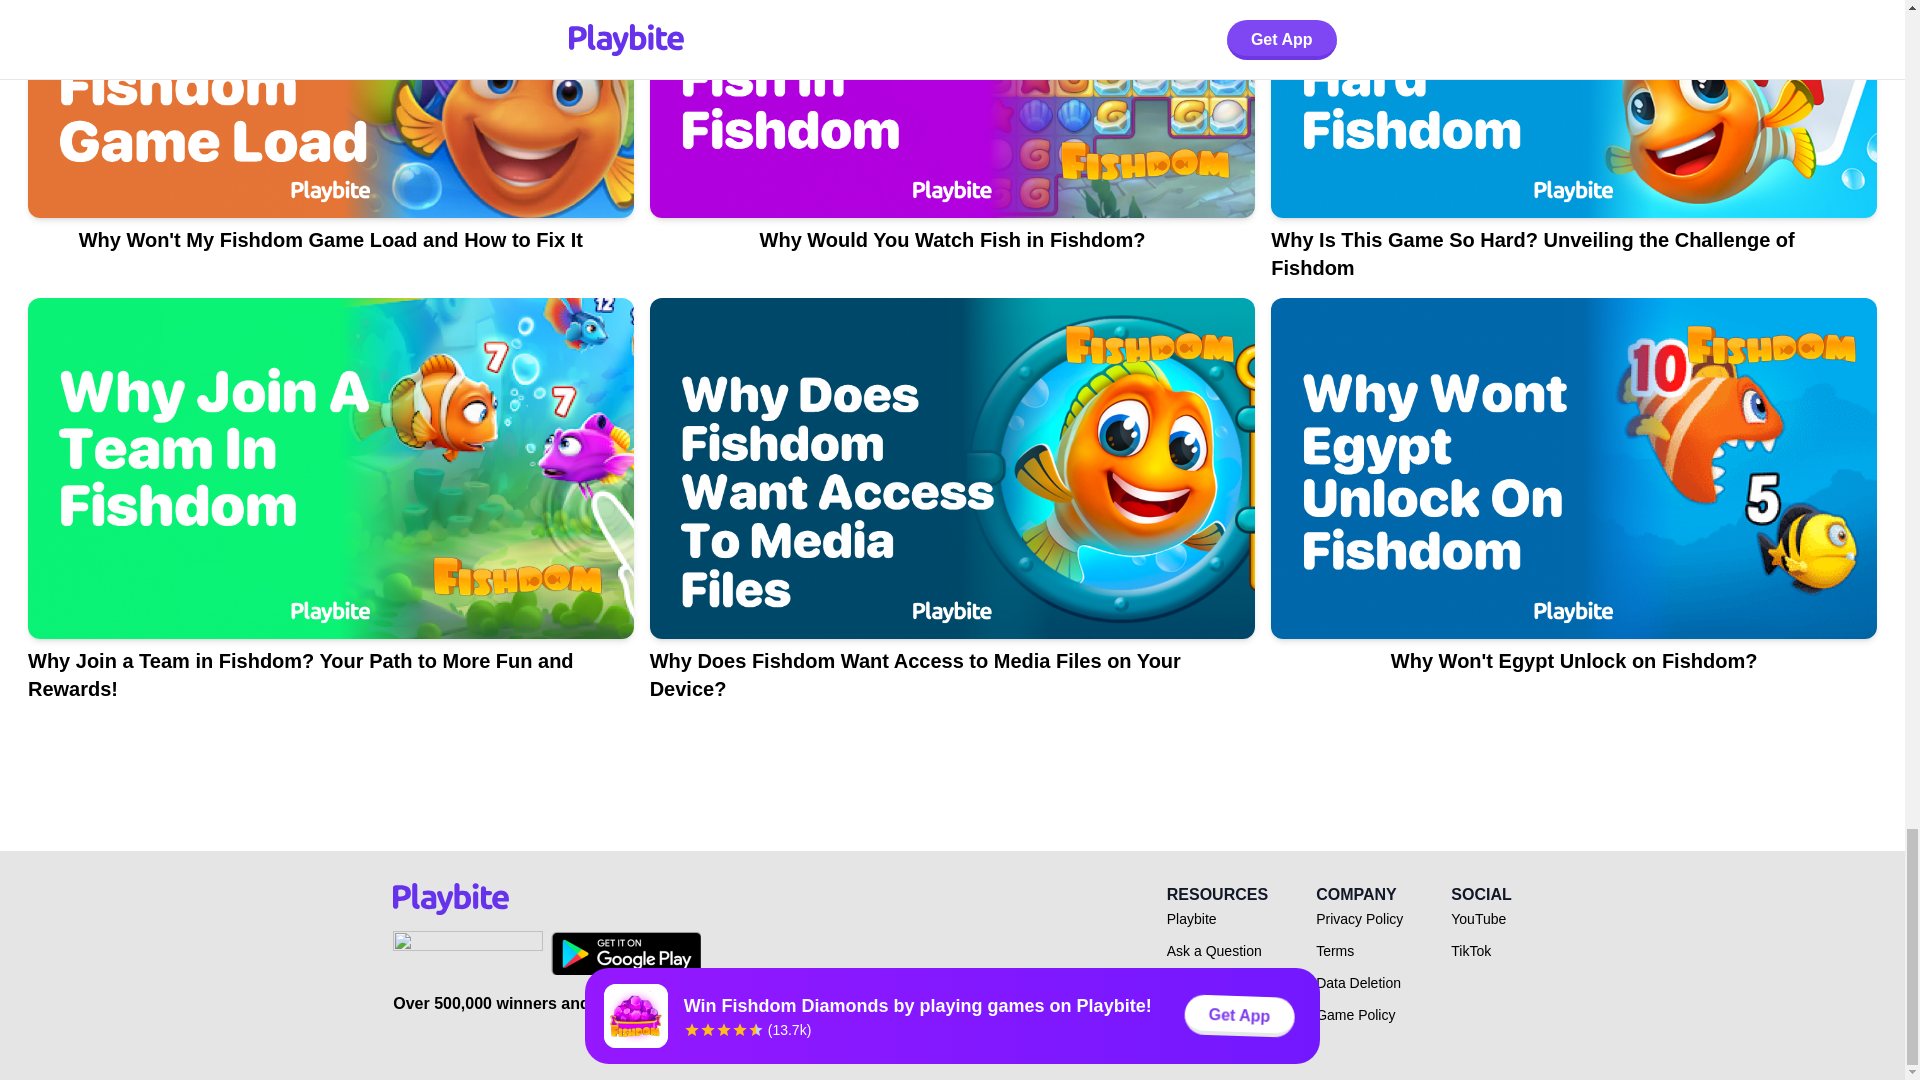  Describe the element at coordinates (1574, 150) in the screenshot. I see `Why Is This Game So Hard? Unveiling the Challenge of Fishdom` at that location.